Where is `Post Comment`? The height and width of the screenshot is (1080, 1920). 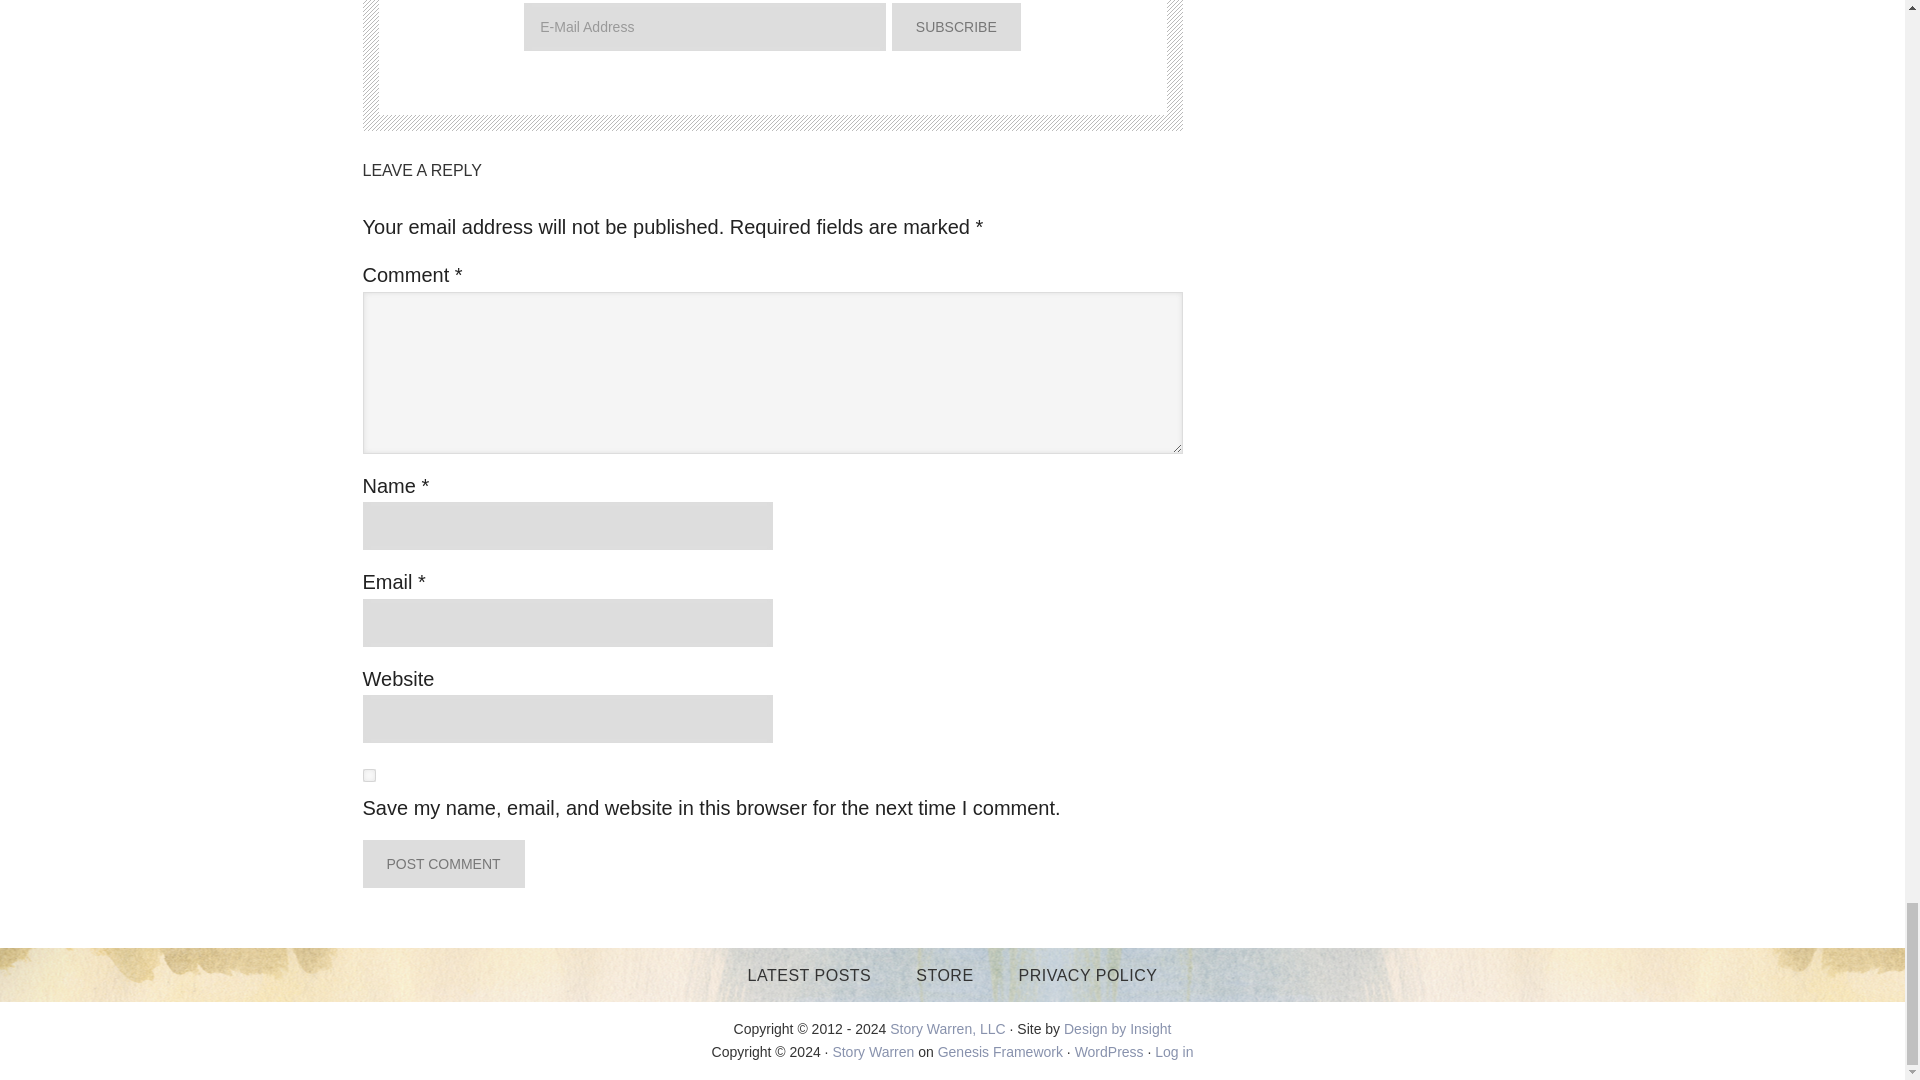 Post Comment is located at coordinates (443, 864).